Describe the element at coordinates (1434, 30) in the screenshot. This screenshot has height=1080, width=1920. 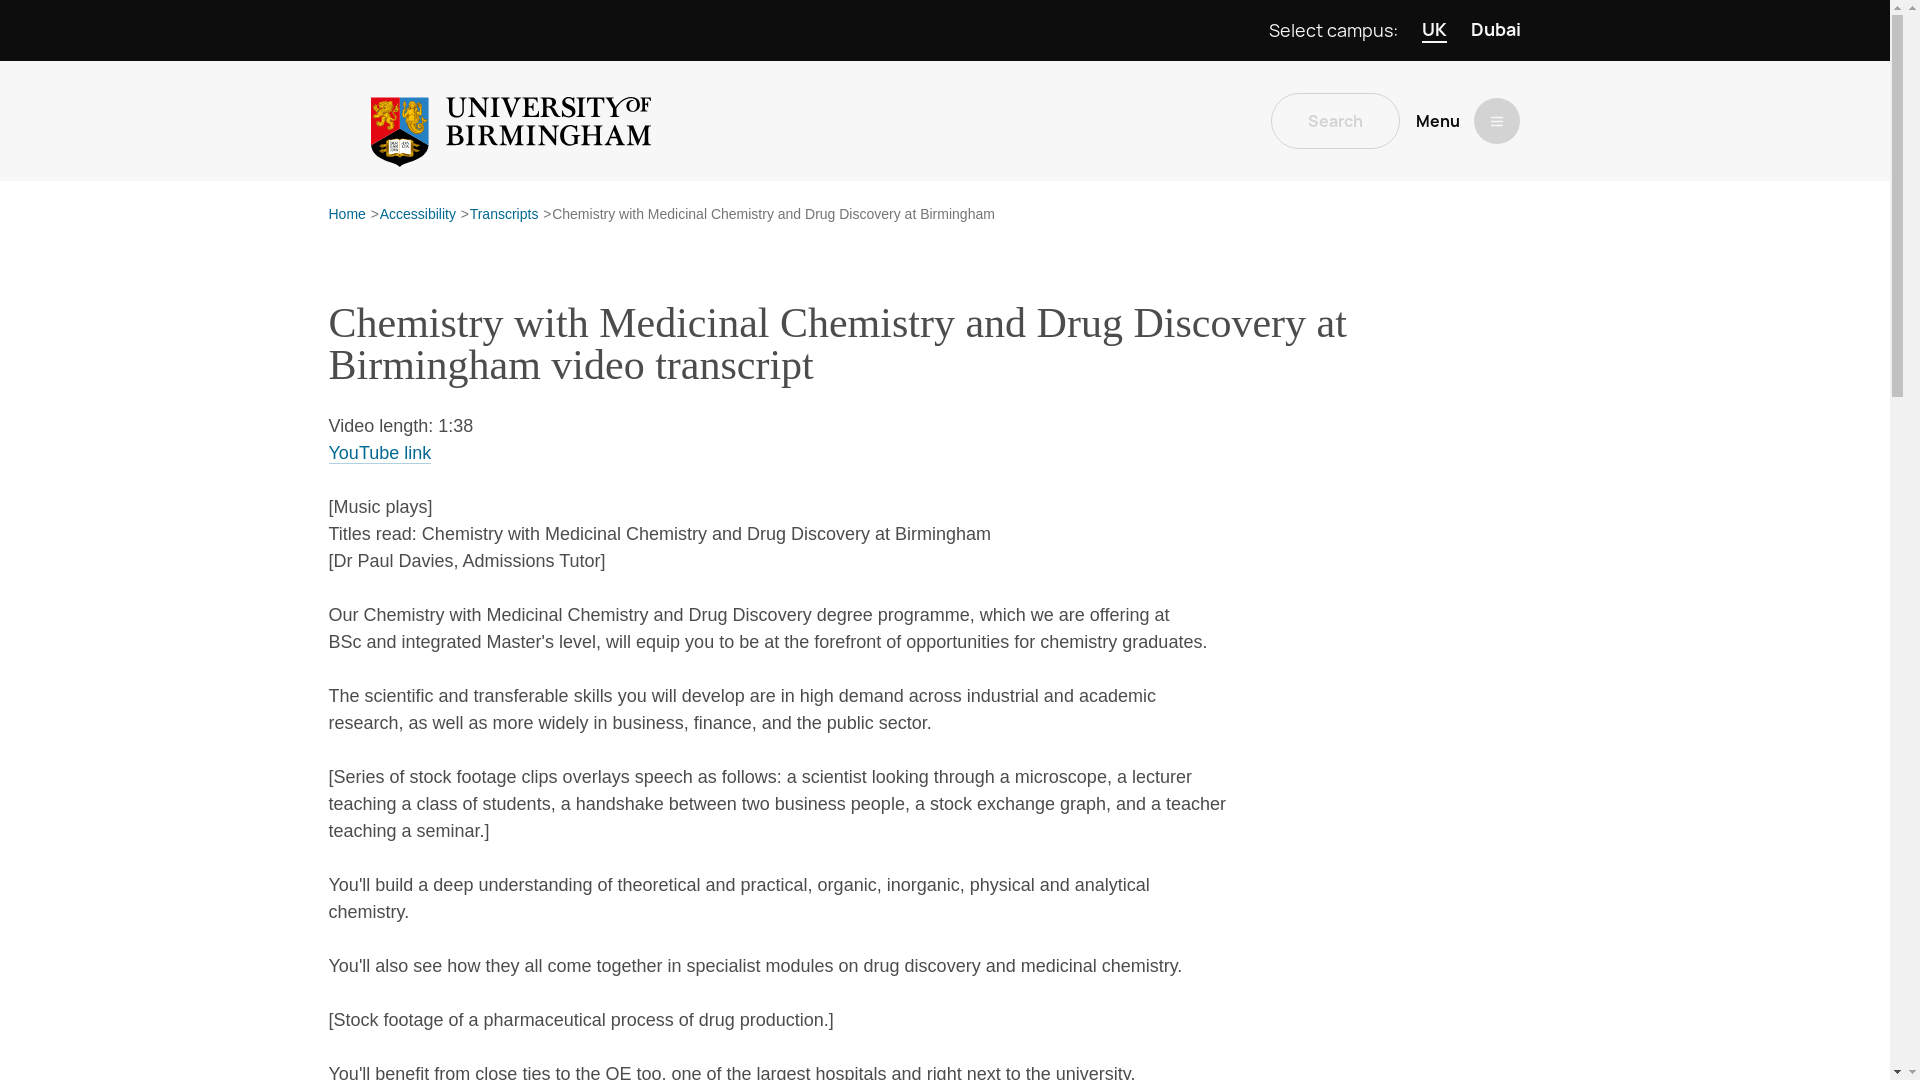
I see `UK` at that location.